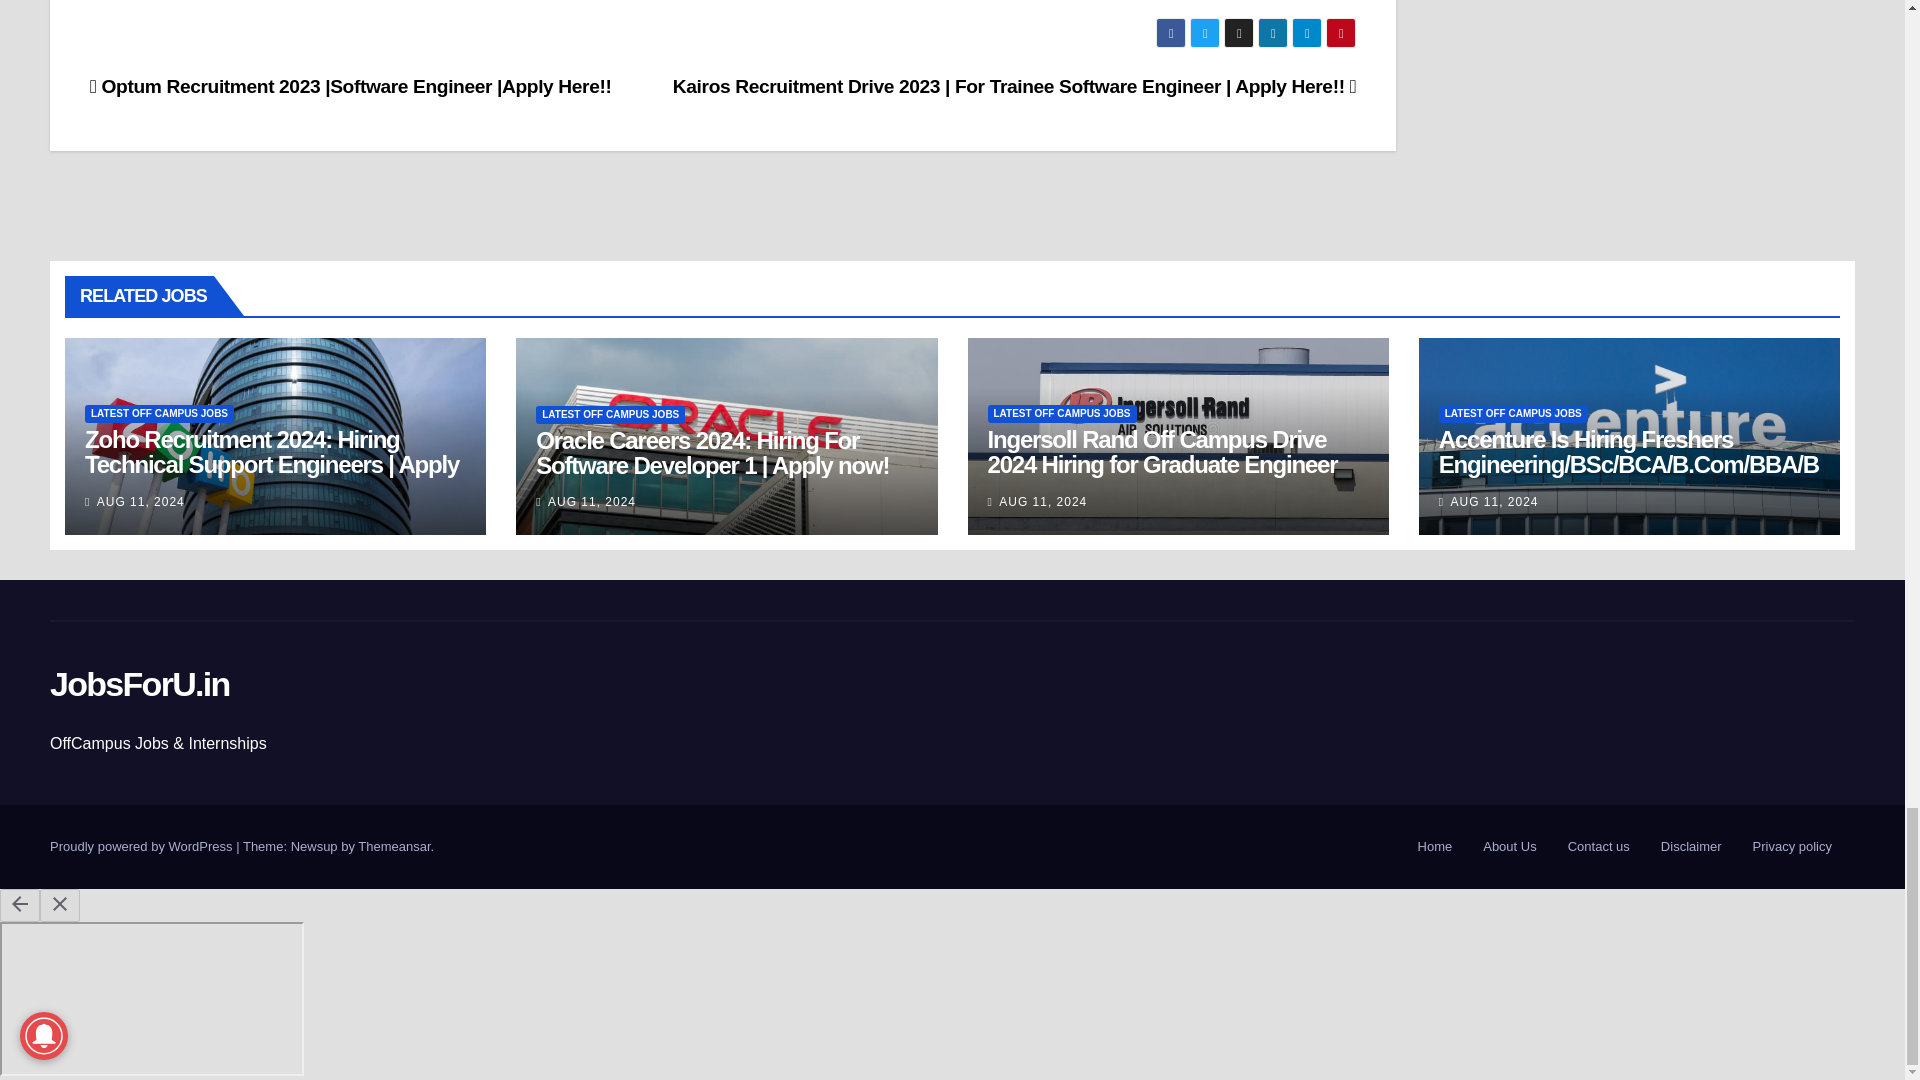 This screenshot has width=1920, height=1080. I want to click on LATEST OFF CAMPUS JOBS, so click(1062, 414).